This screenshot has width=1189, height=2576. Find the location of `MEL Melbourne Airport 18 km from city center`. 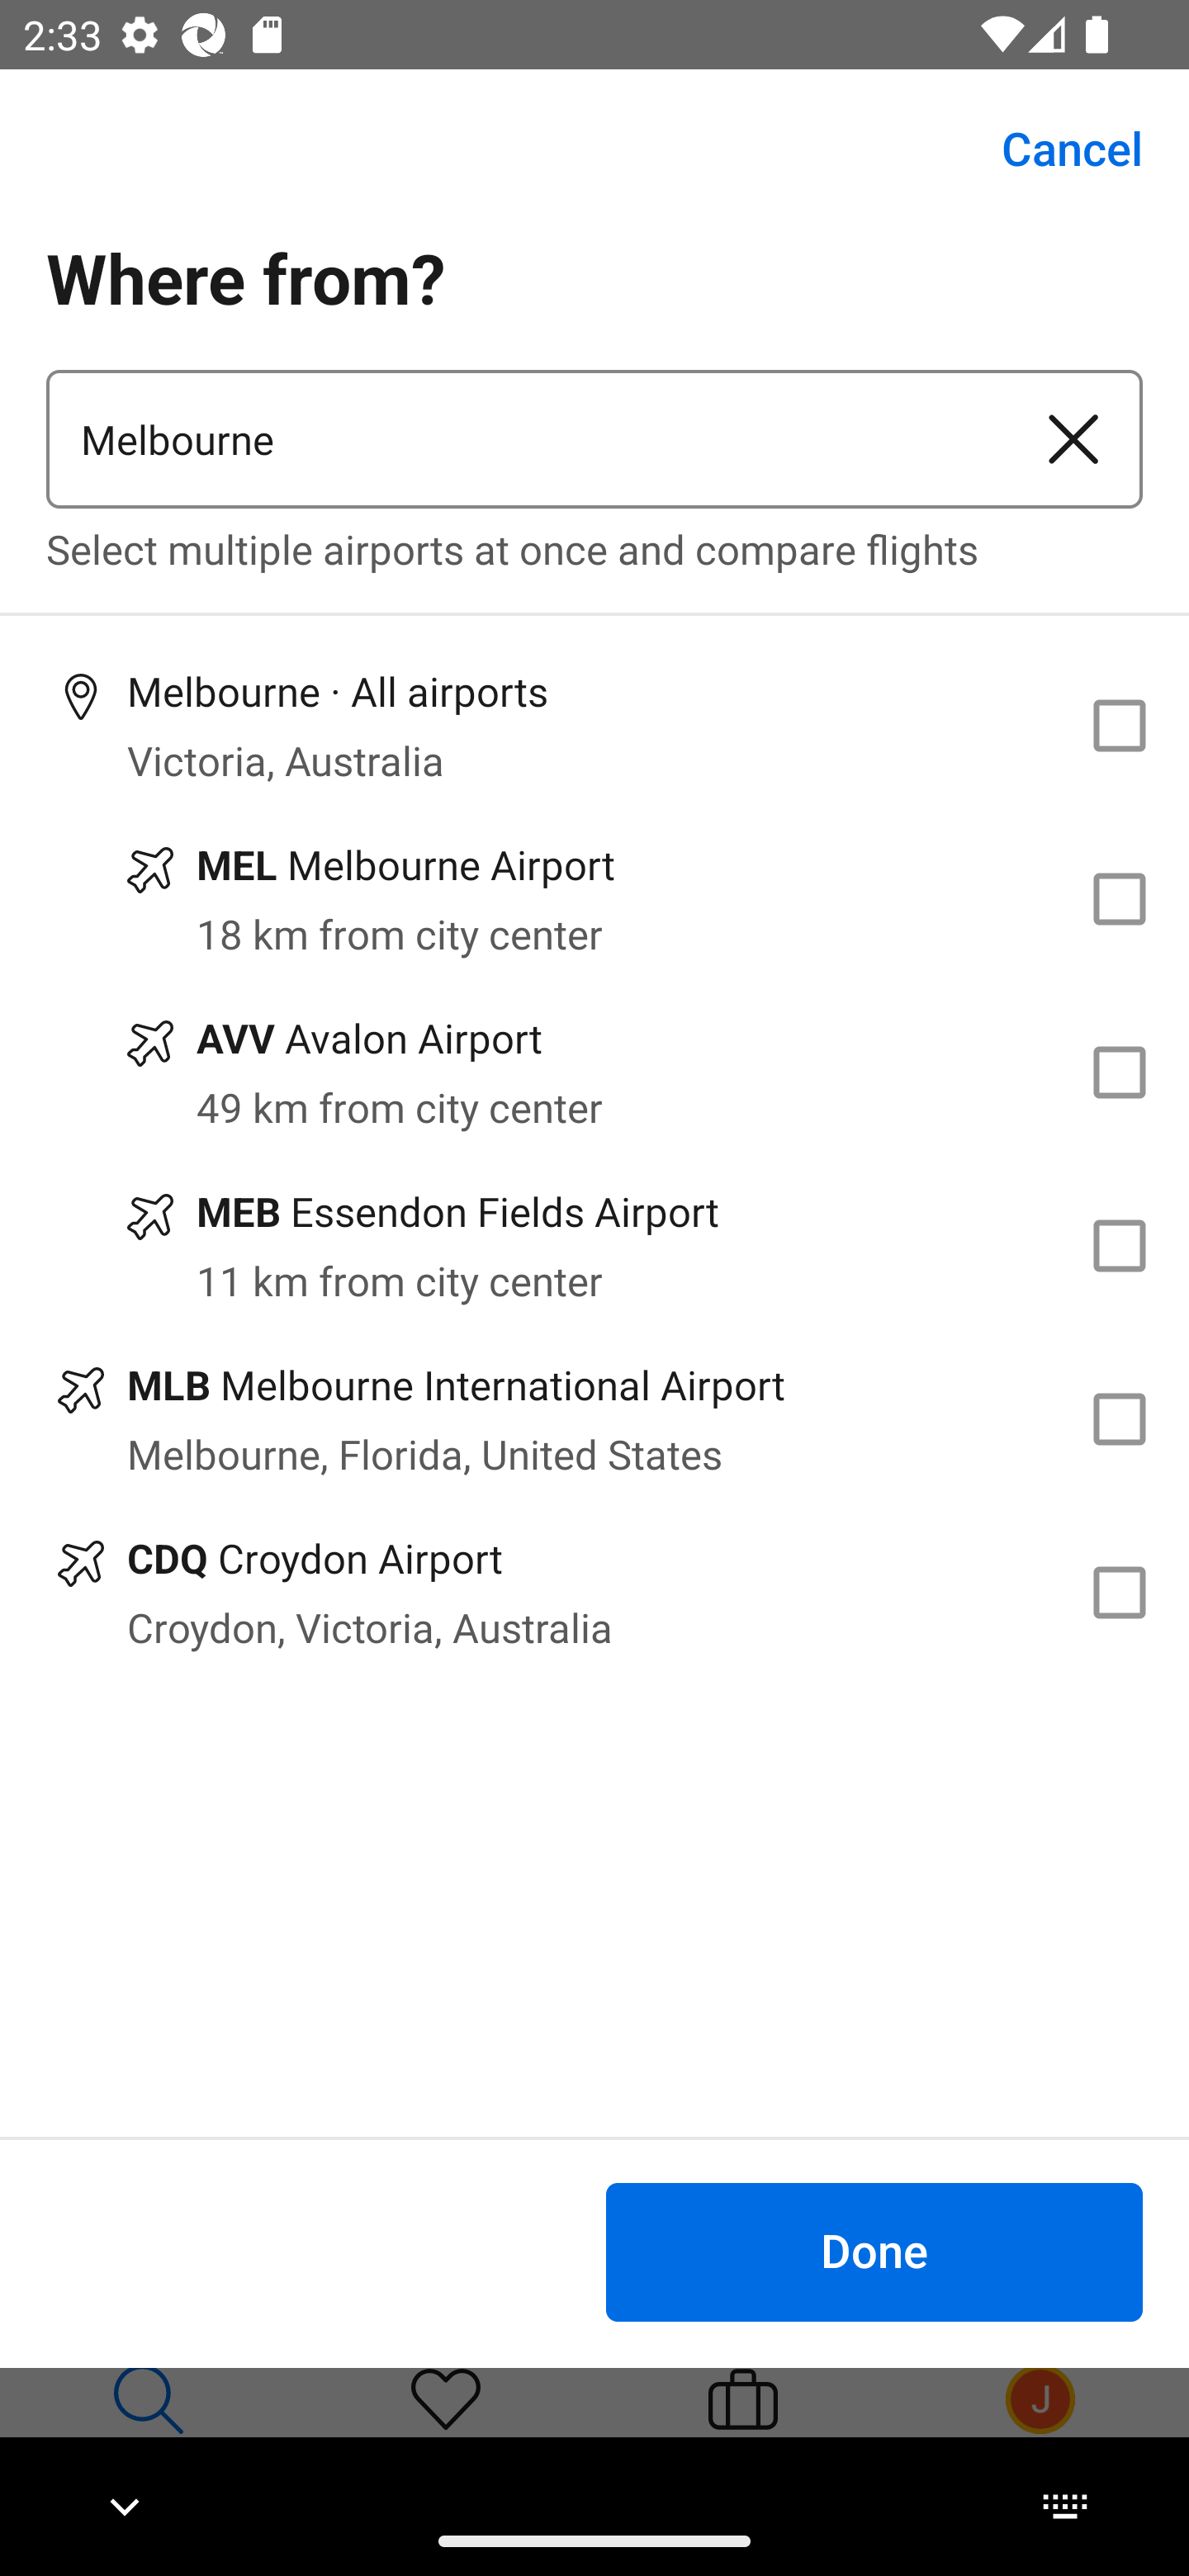

MEL Melbourne Airport 18 km from city center is located at coordinates (594, 898).